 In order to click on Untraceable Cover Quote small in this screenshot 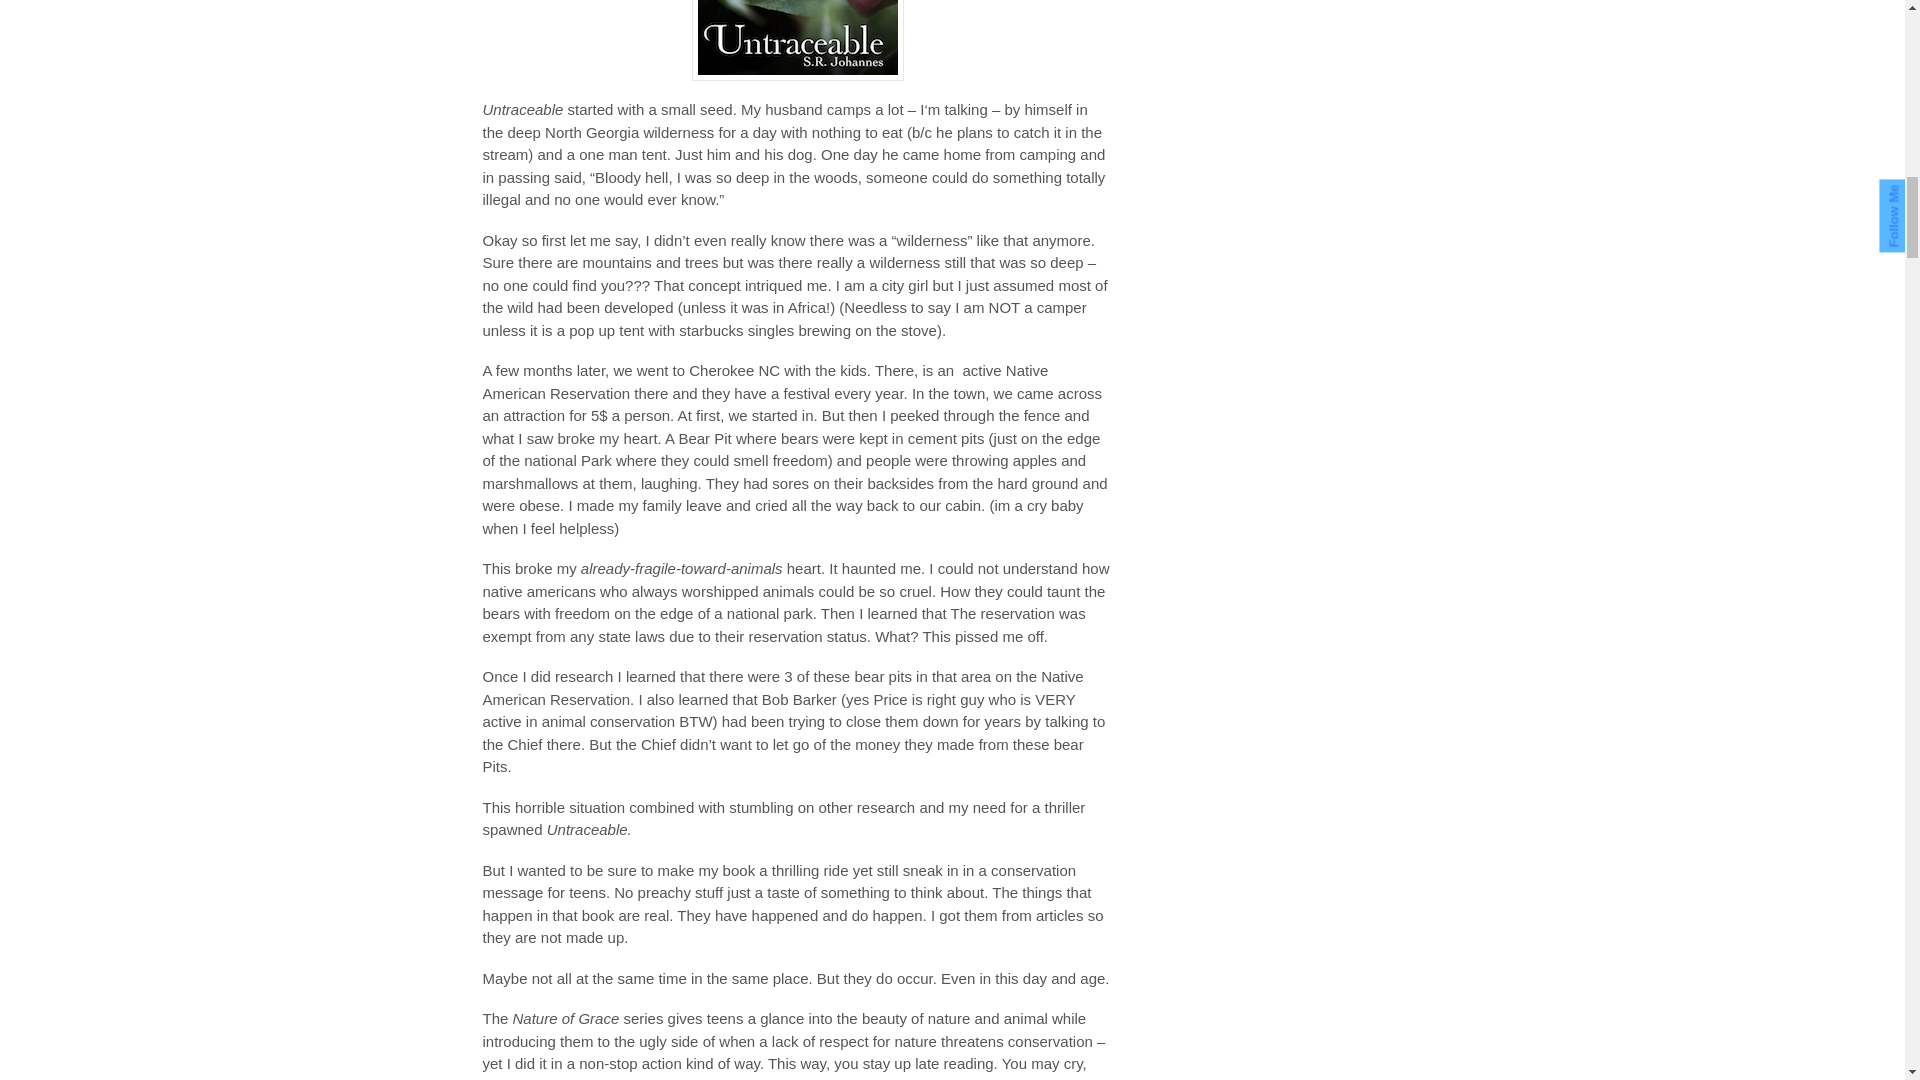, I will do `click(798, 40)`.